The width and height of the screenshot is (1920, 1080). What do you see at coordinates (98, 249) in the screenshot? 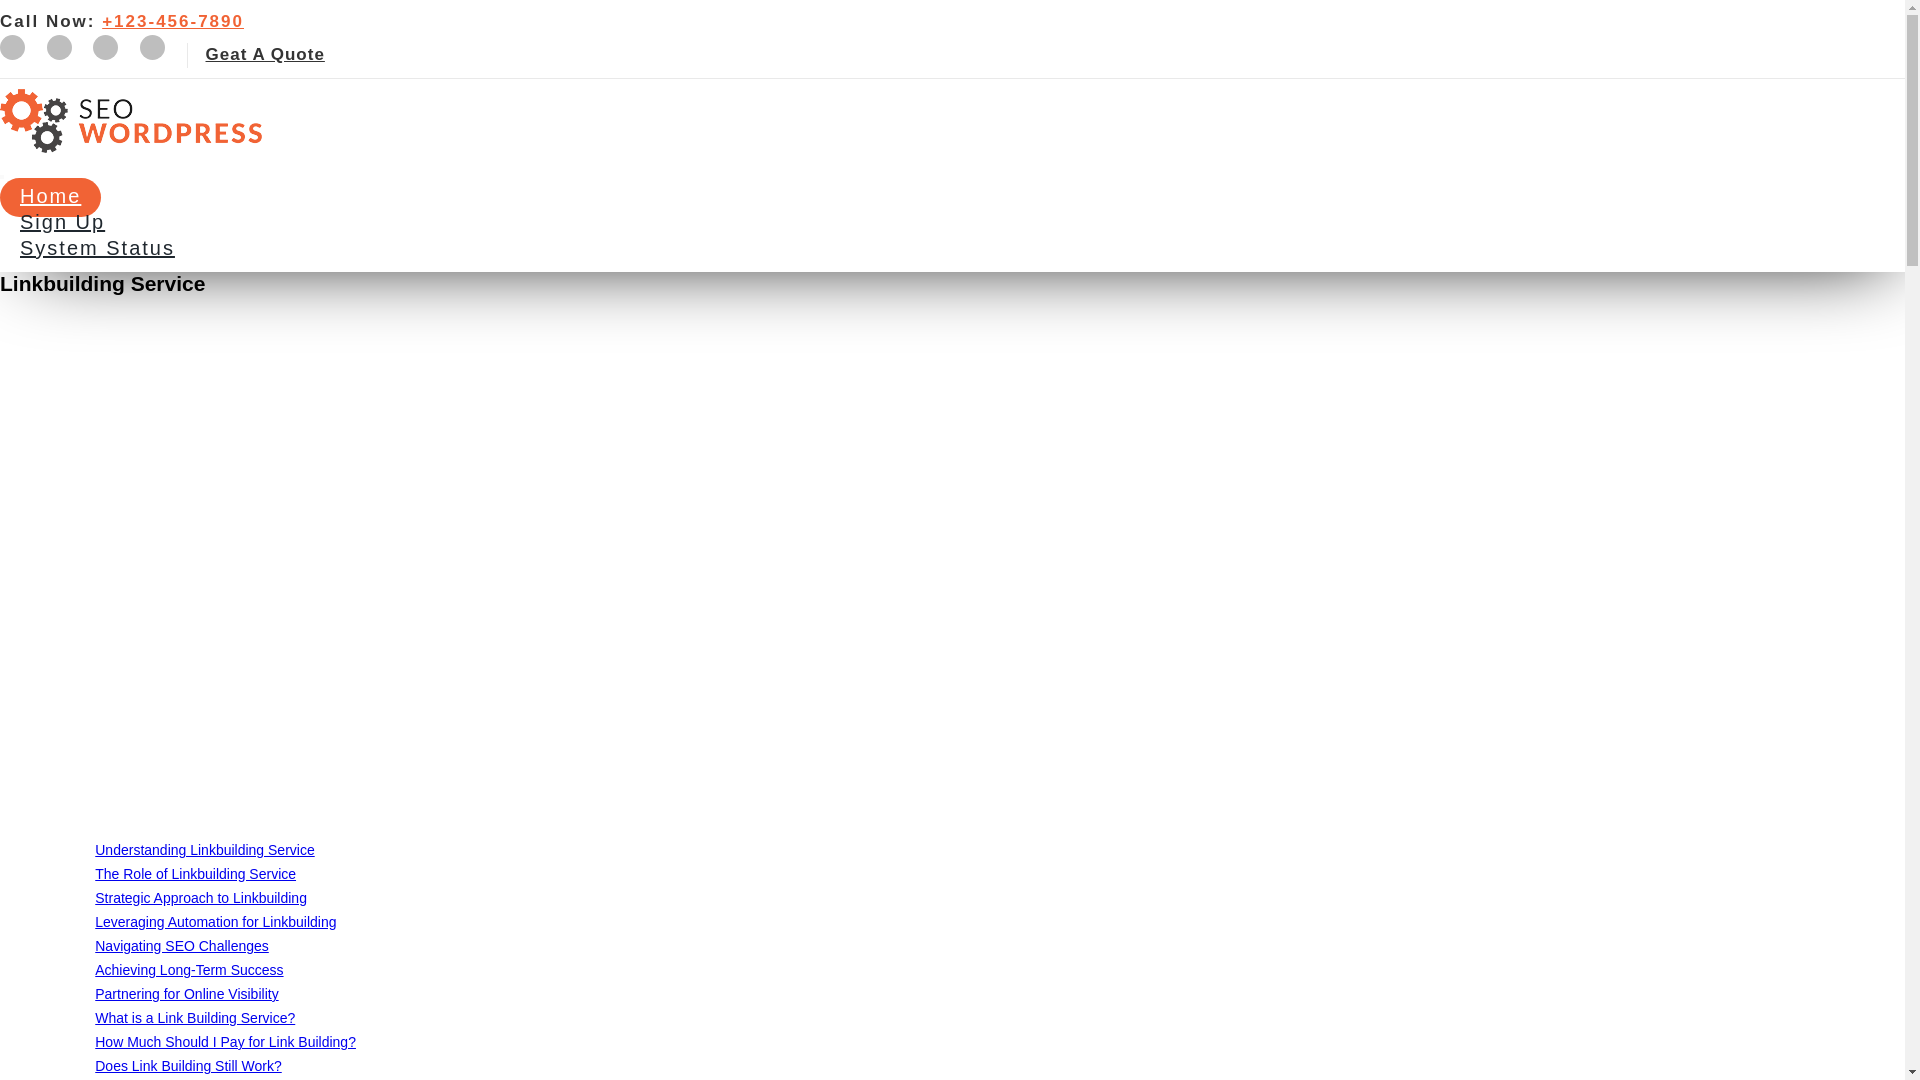
I see `System Status` at bounding box center [98, 249].